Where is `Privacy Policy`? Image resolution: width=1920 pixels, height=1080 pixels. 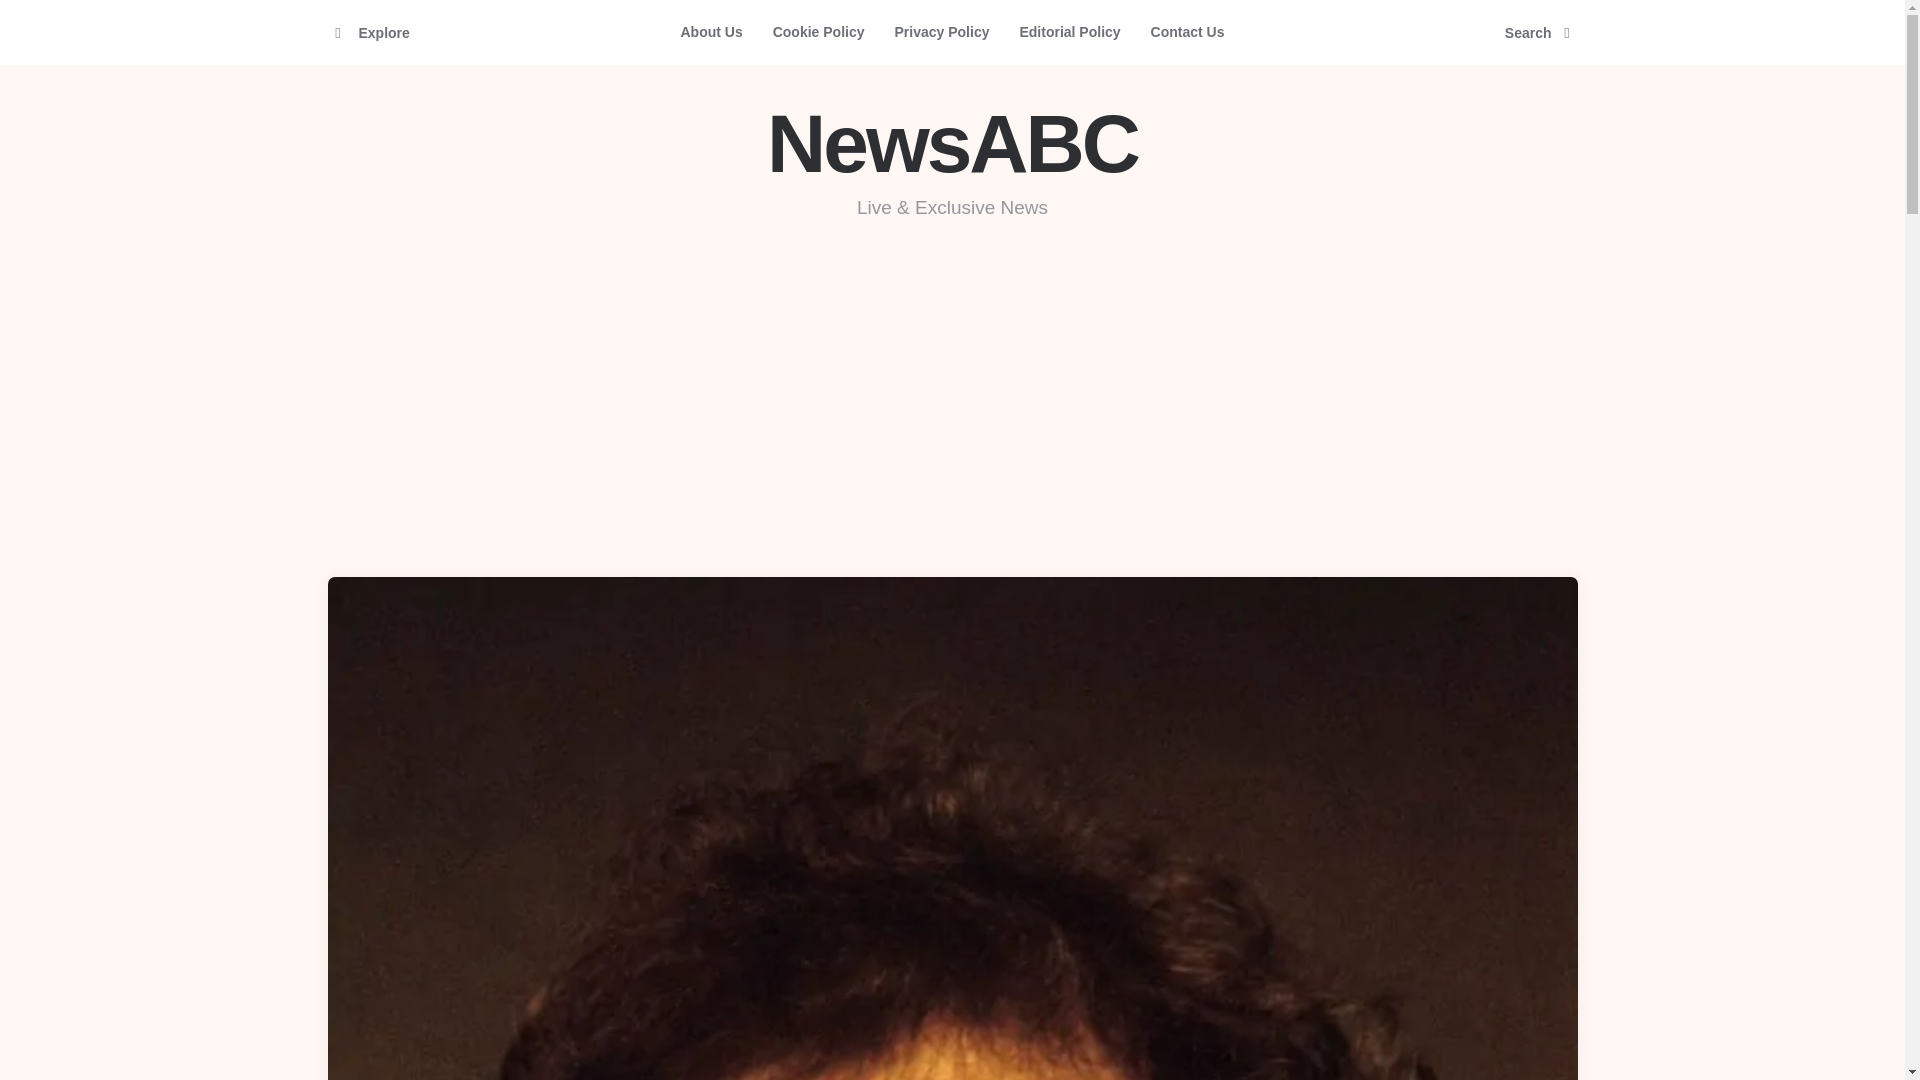 Privacy Policy is located at coordinates (942, 32).